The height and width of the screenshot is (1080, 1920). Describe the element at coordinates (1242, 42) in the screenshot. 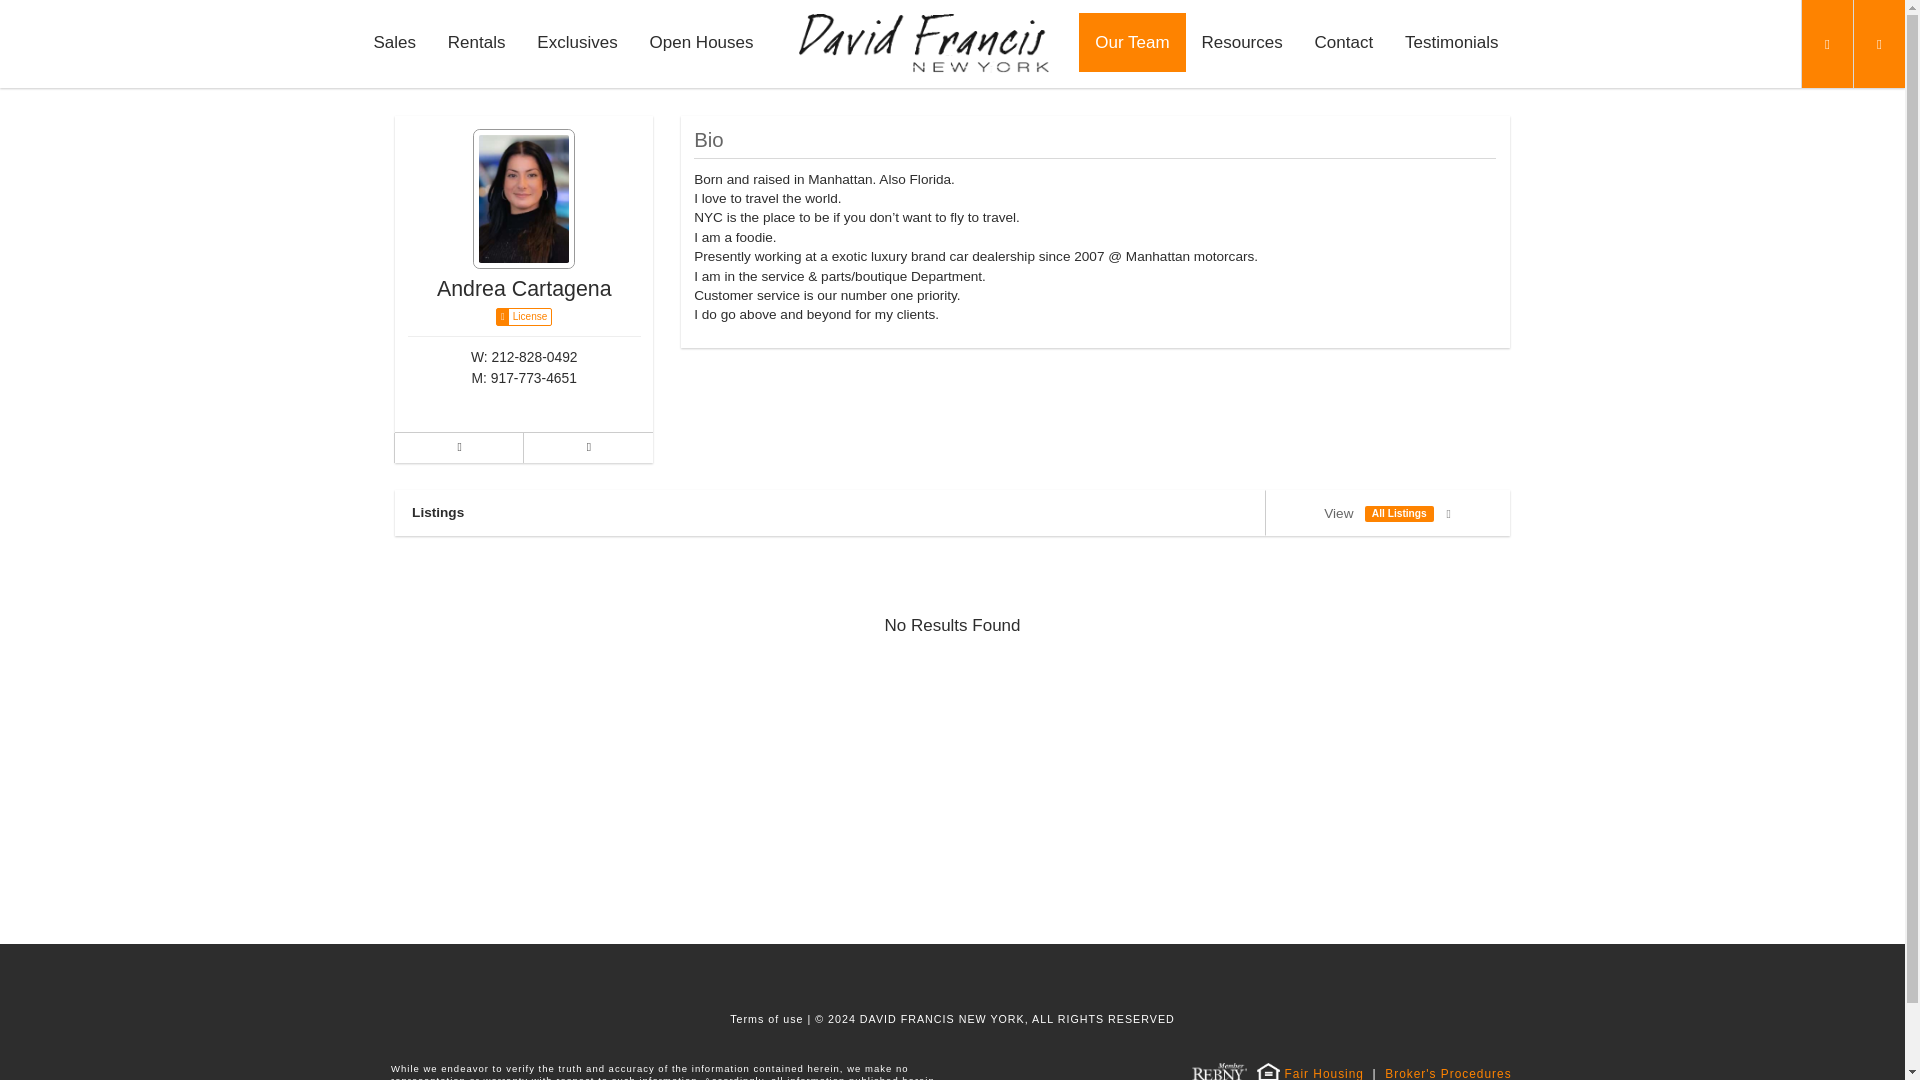

I see `Resources` at that location.